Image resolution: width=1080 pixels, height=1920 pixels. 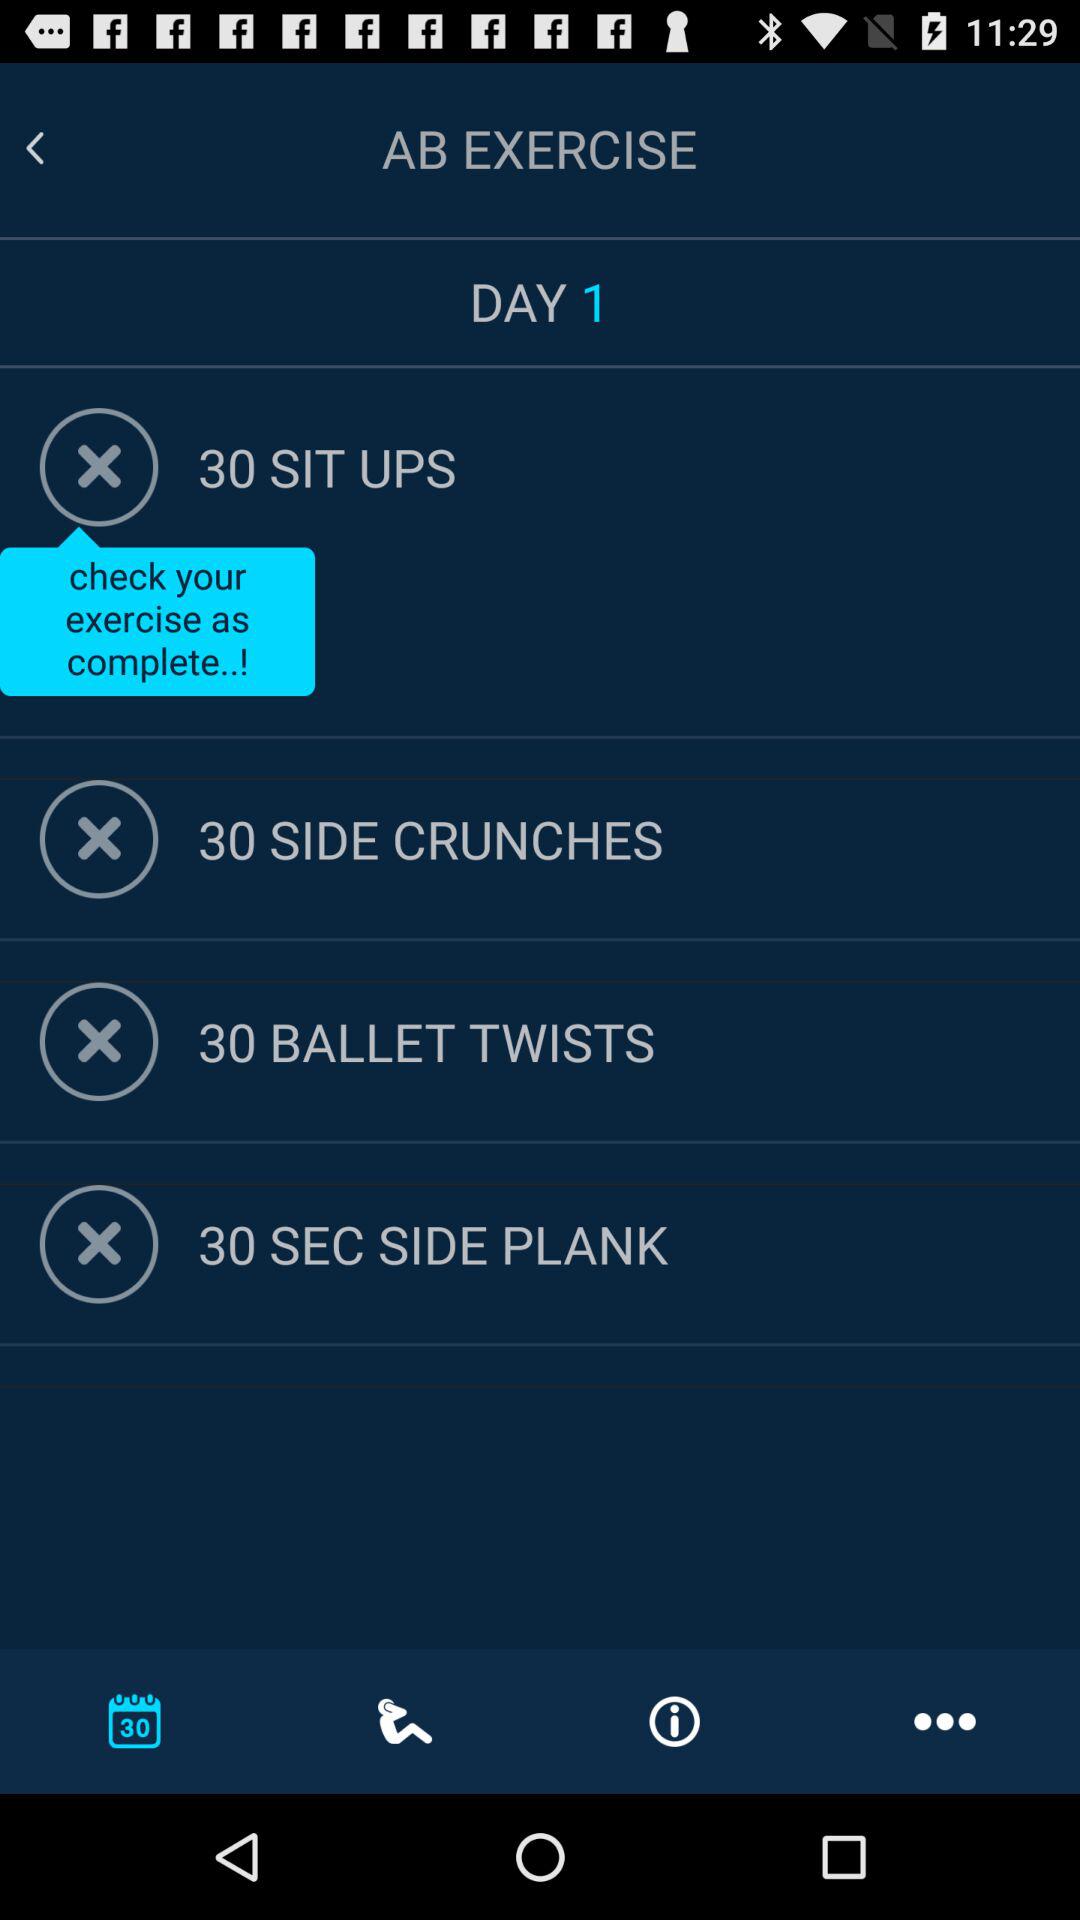 What do you see at coordinates (157, 611) in the screenshot?
I see `turn on check your exercise` at bounding box center [157, 611].